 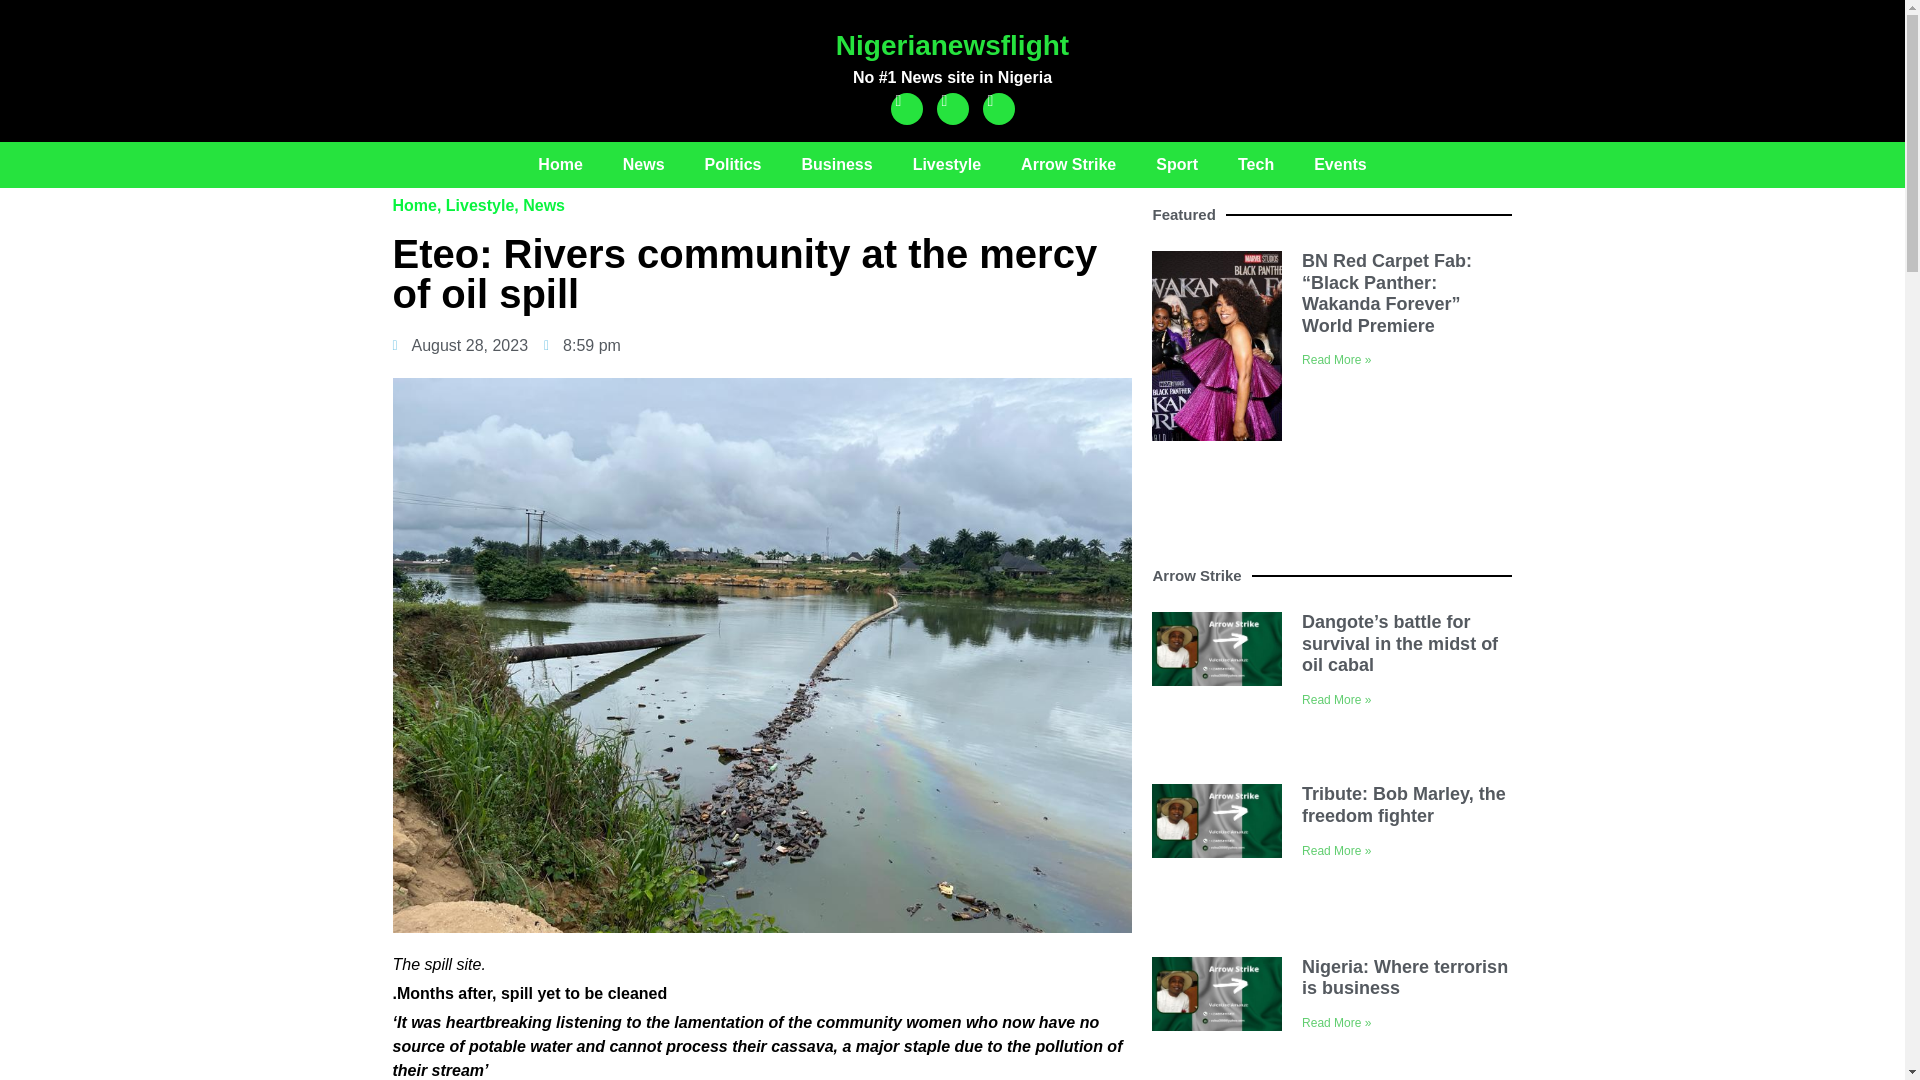 What do you see at coordinates (543, 204) in the screenshot?
I see `News` at bounding box center [543, 204].